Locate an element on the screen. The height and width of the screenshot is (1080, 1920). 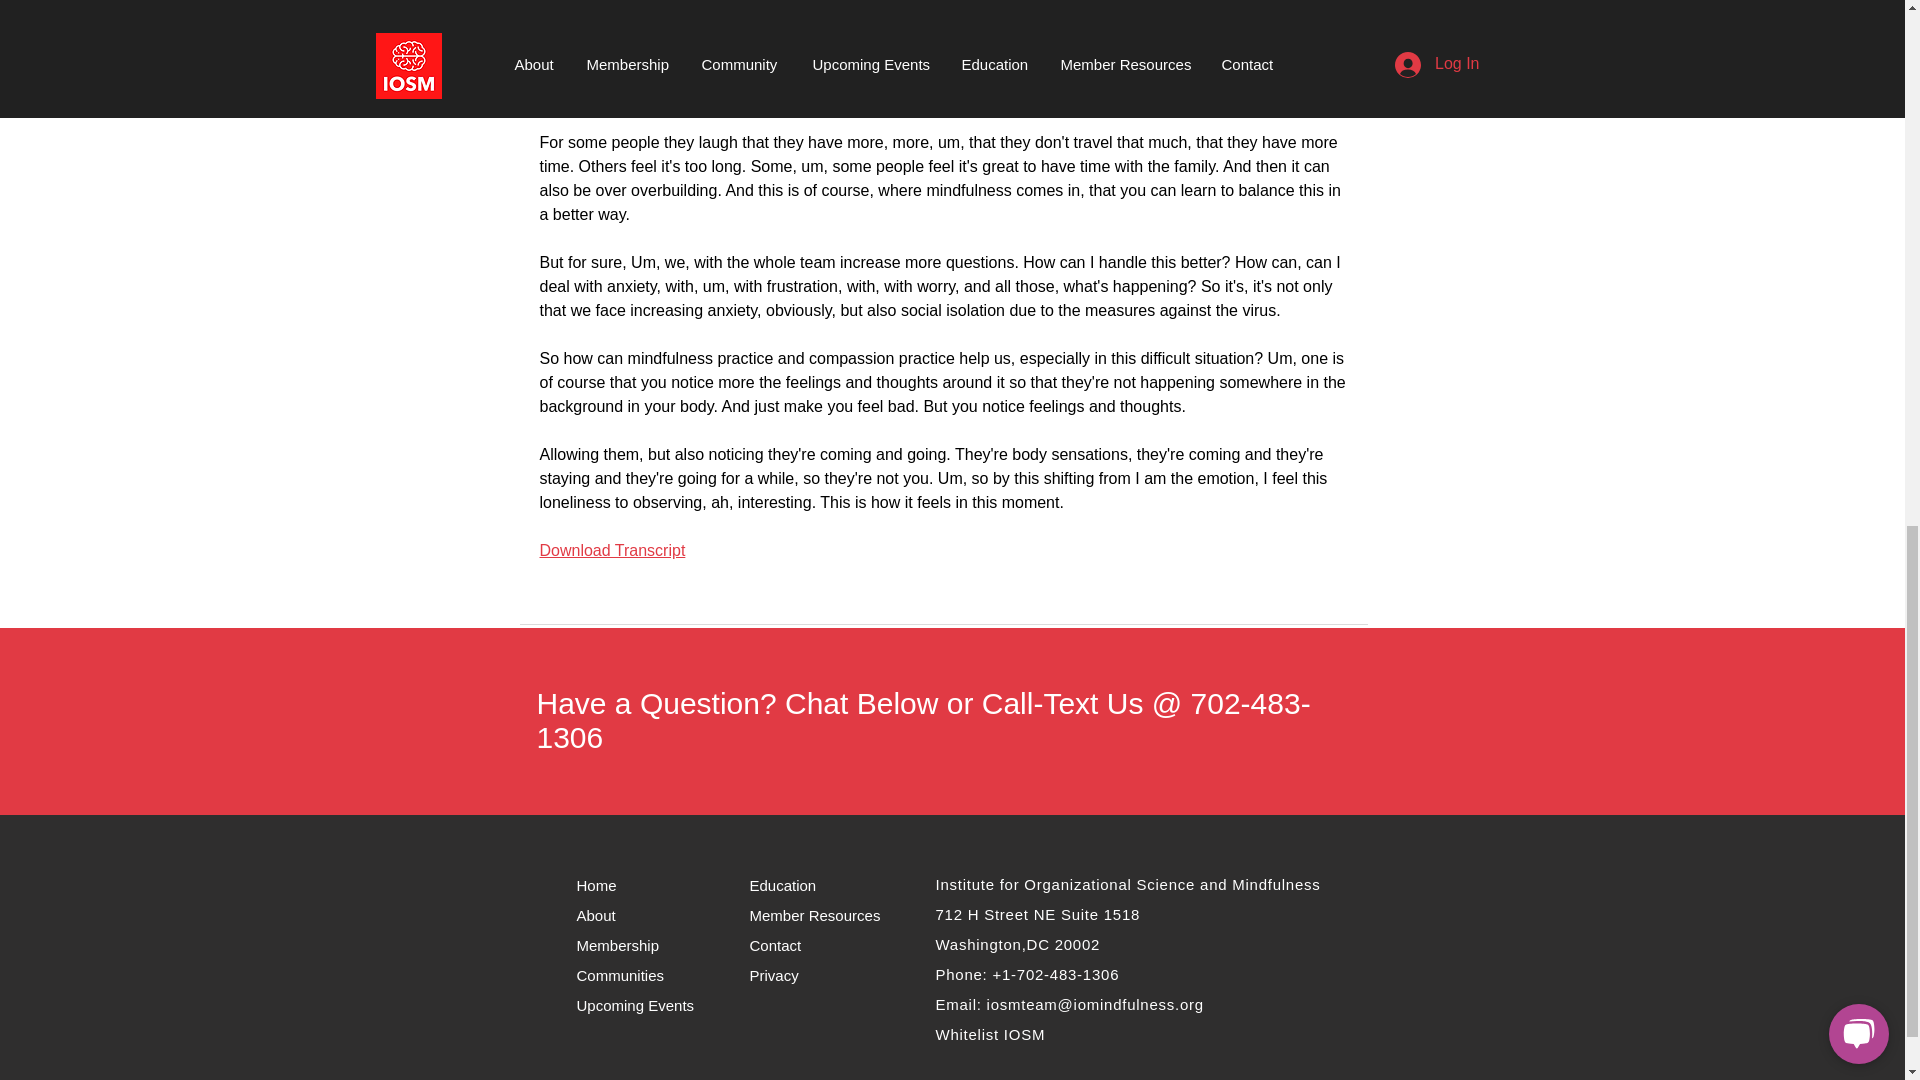
Upcoming Events is located at coordinates (647, 1004).